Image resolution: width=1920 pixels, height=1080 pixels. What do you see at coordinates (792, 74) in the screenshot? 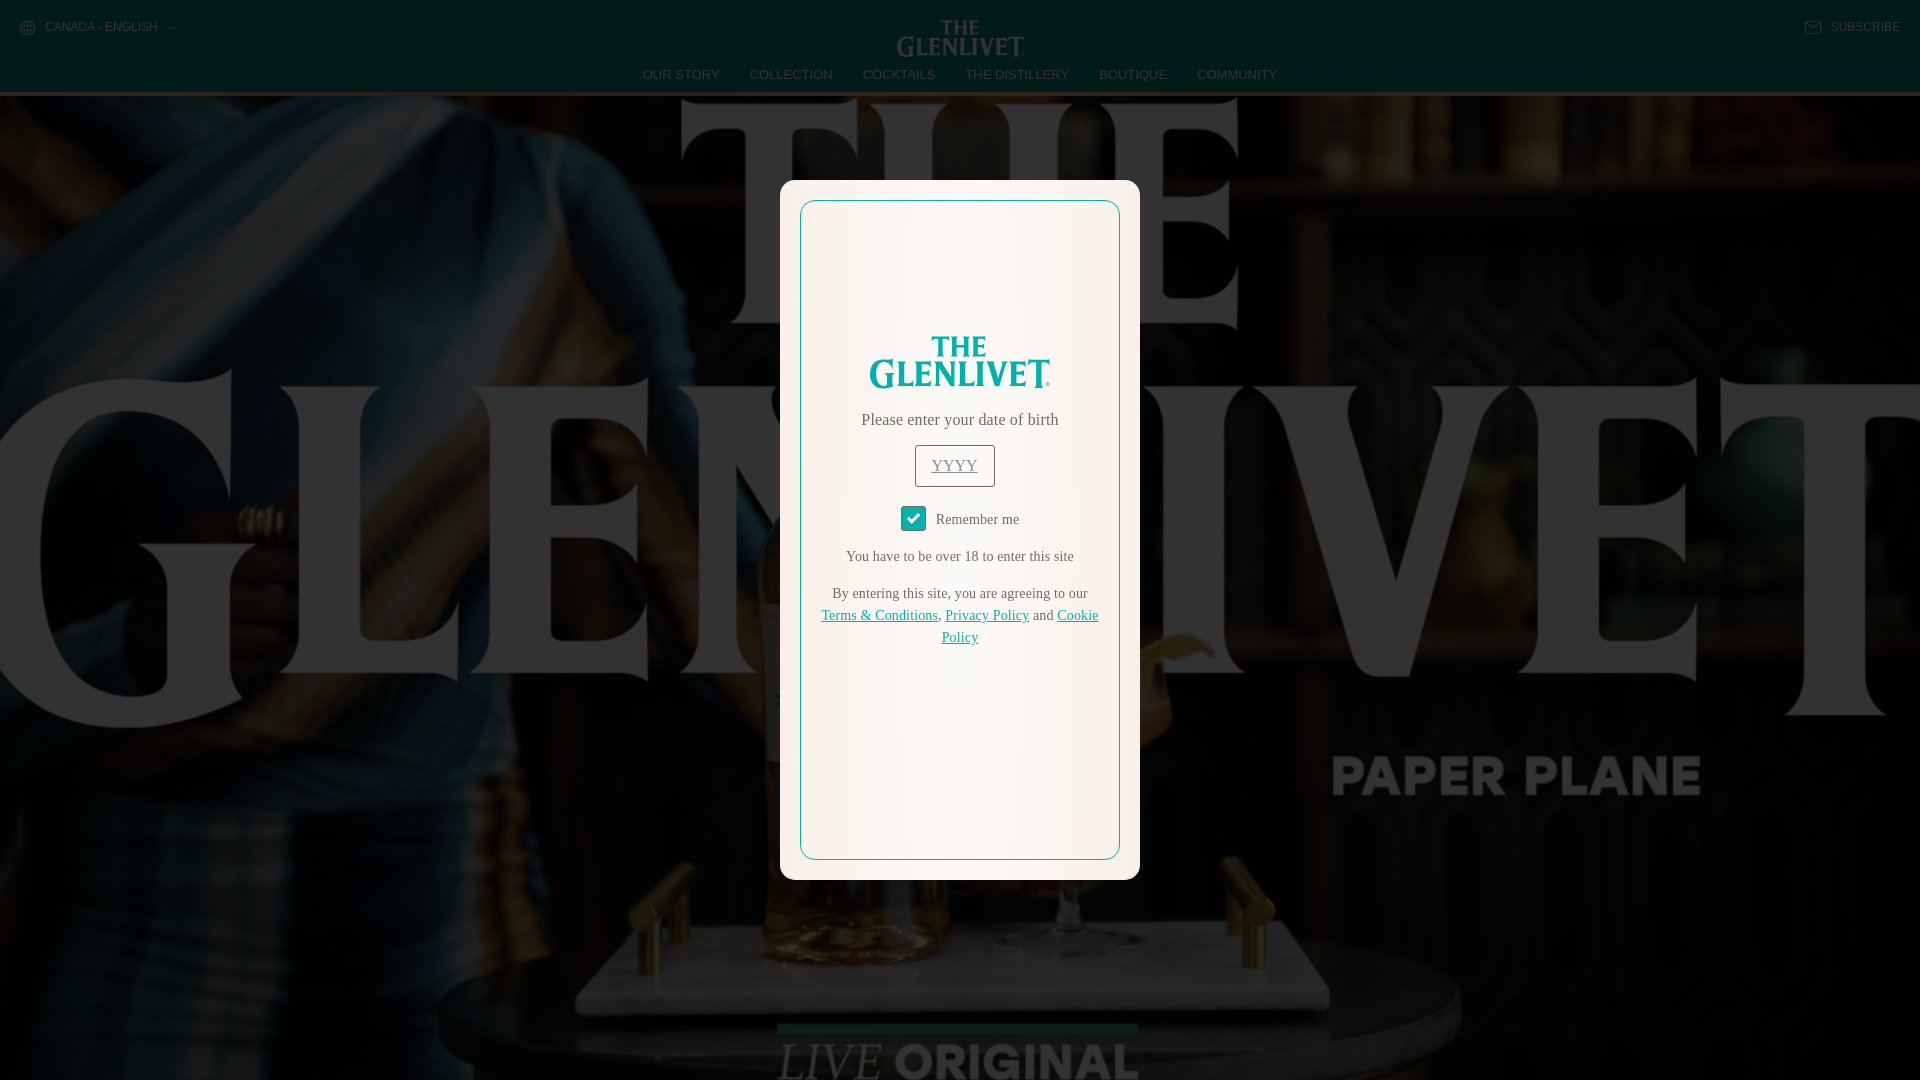
I see `COLLECTION` at bounding box center [792, 74].